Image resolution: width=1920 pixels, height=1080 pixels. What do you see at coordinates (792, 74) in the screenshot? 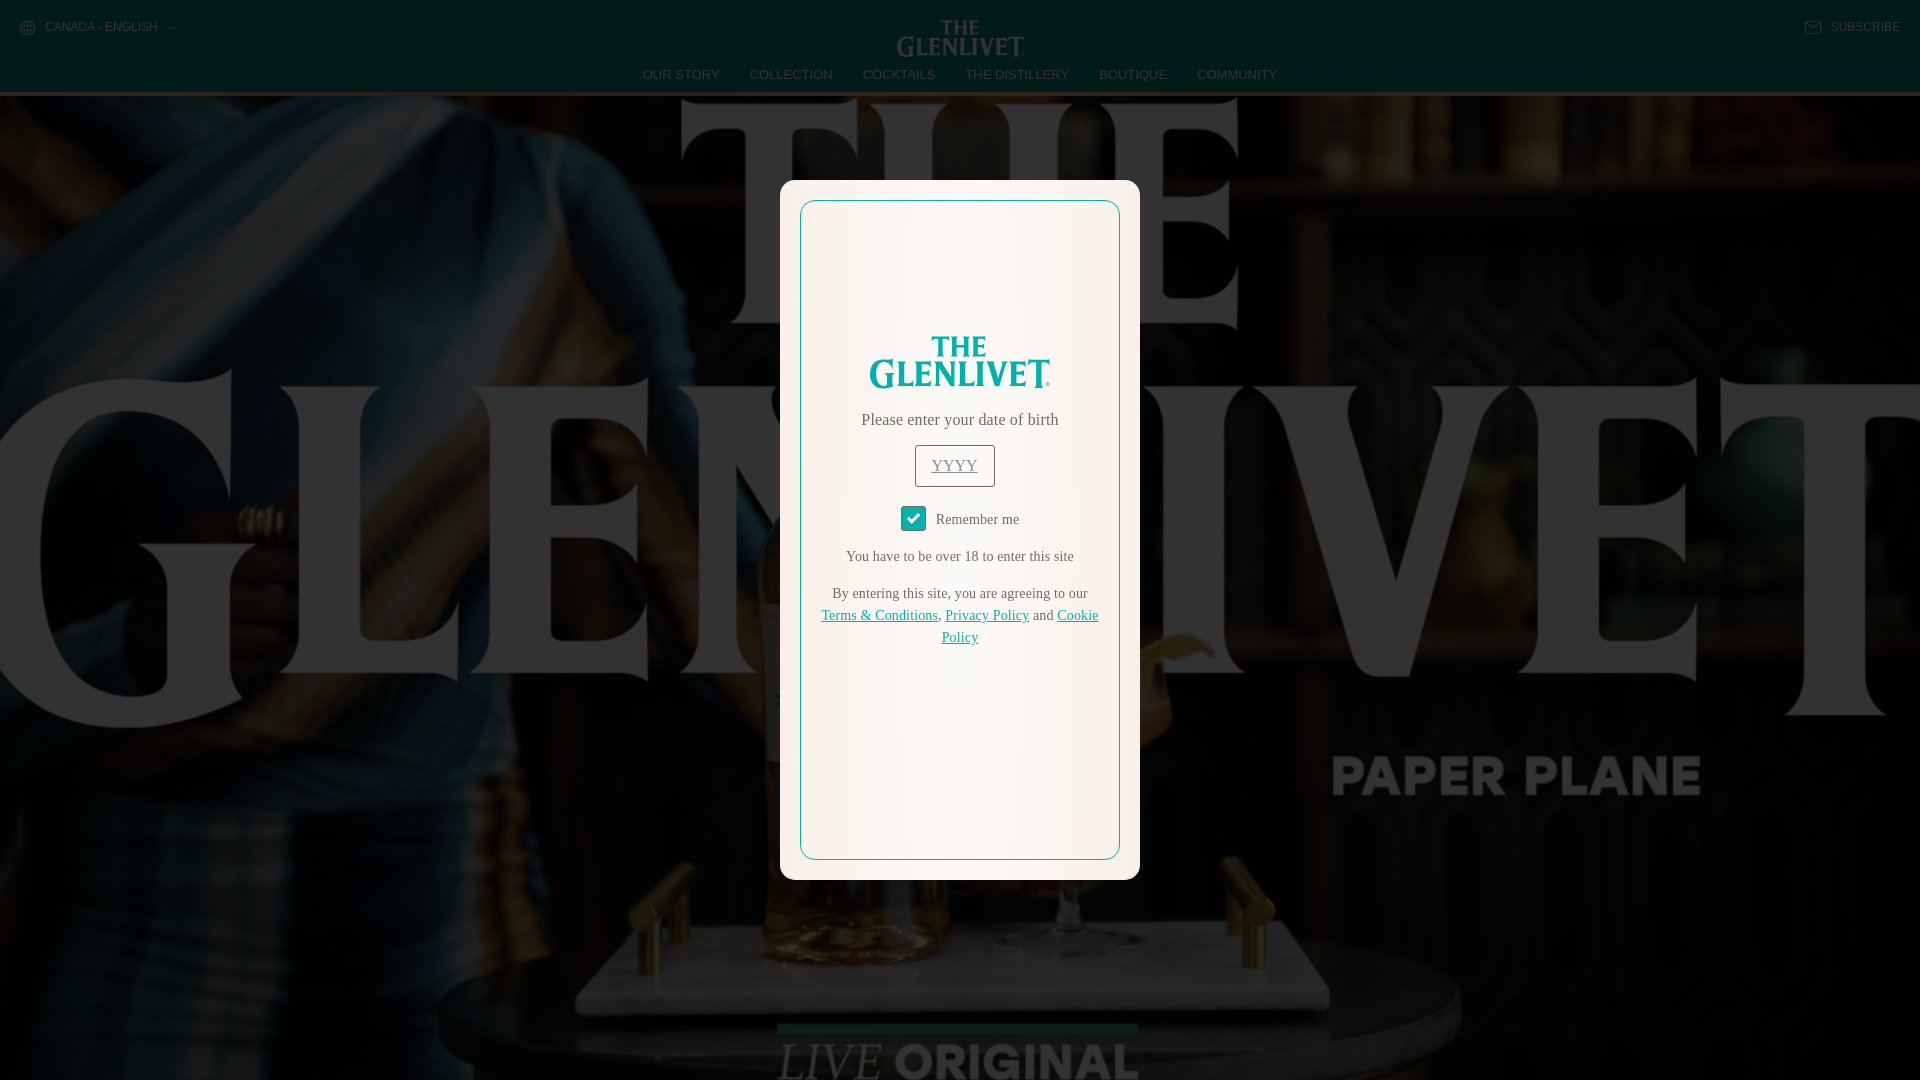
I see `COLLECTION` at bounding box center [792, 74].